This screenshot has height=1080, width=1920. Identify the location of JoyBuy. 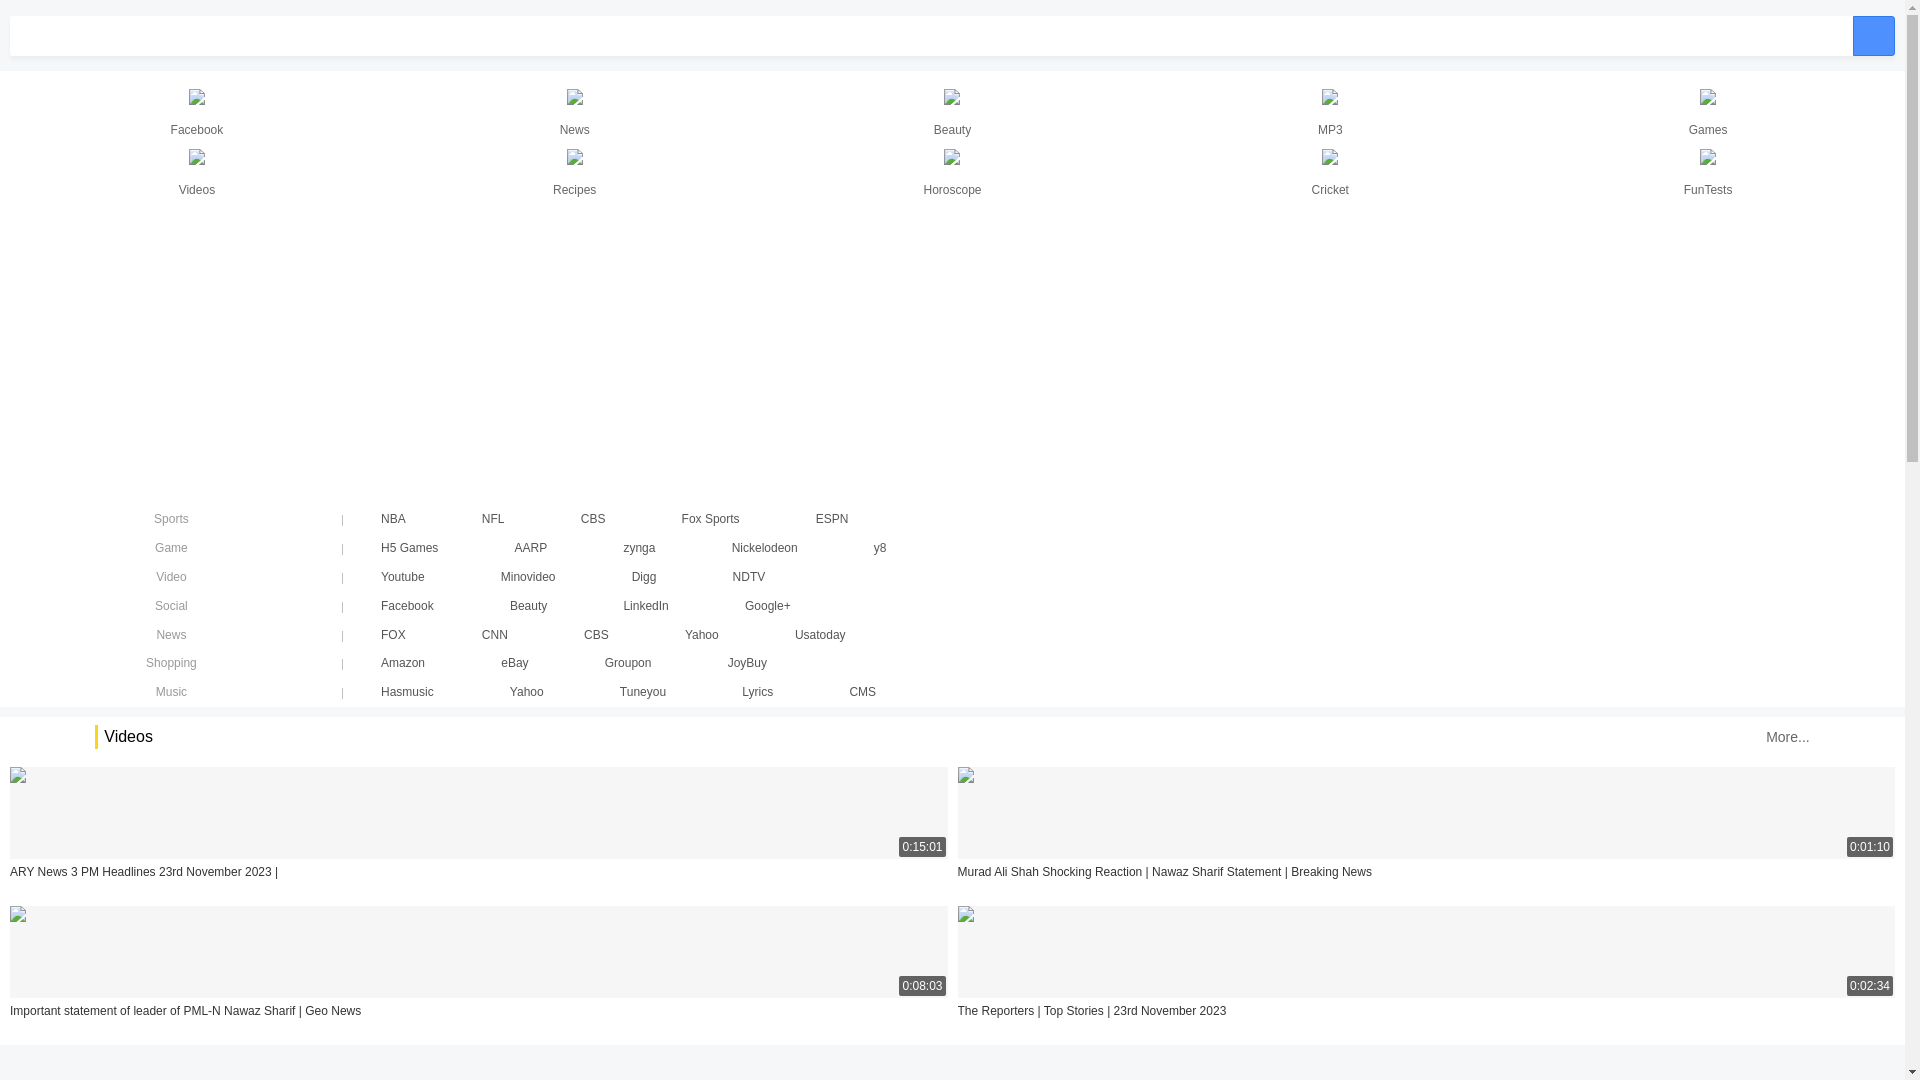
(748, 663).